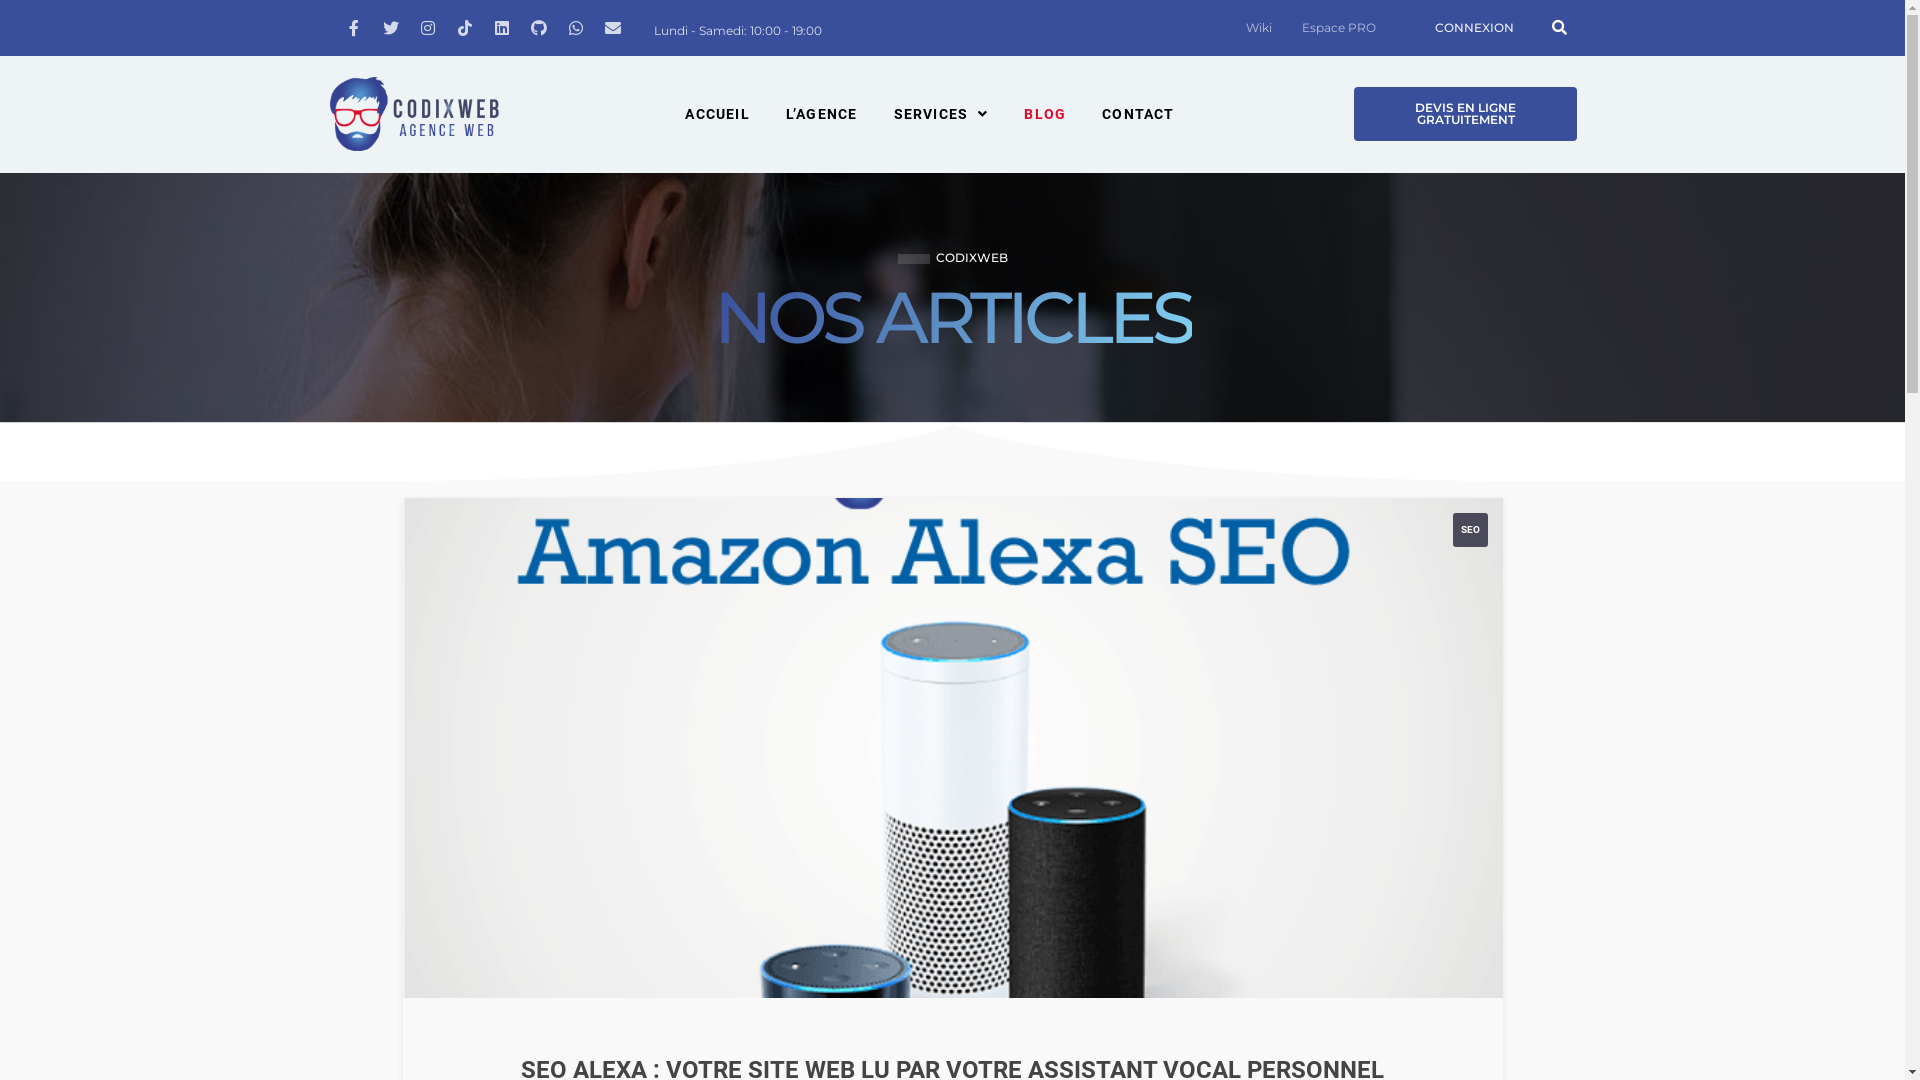 This screenshot has width=1920, height=1080. Describe the element at coordinates (612, 28) in the screenshot. I see `Envelope` at that location.